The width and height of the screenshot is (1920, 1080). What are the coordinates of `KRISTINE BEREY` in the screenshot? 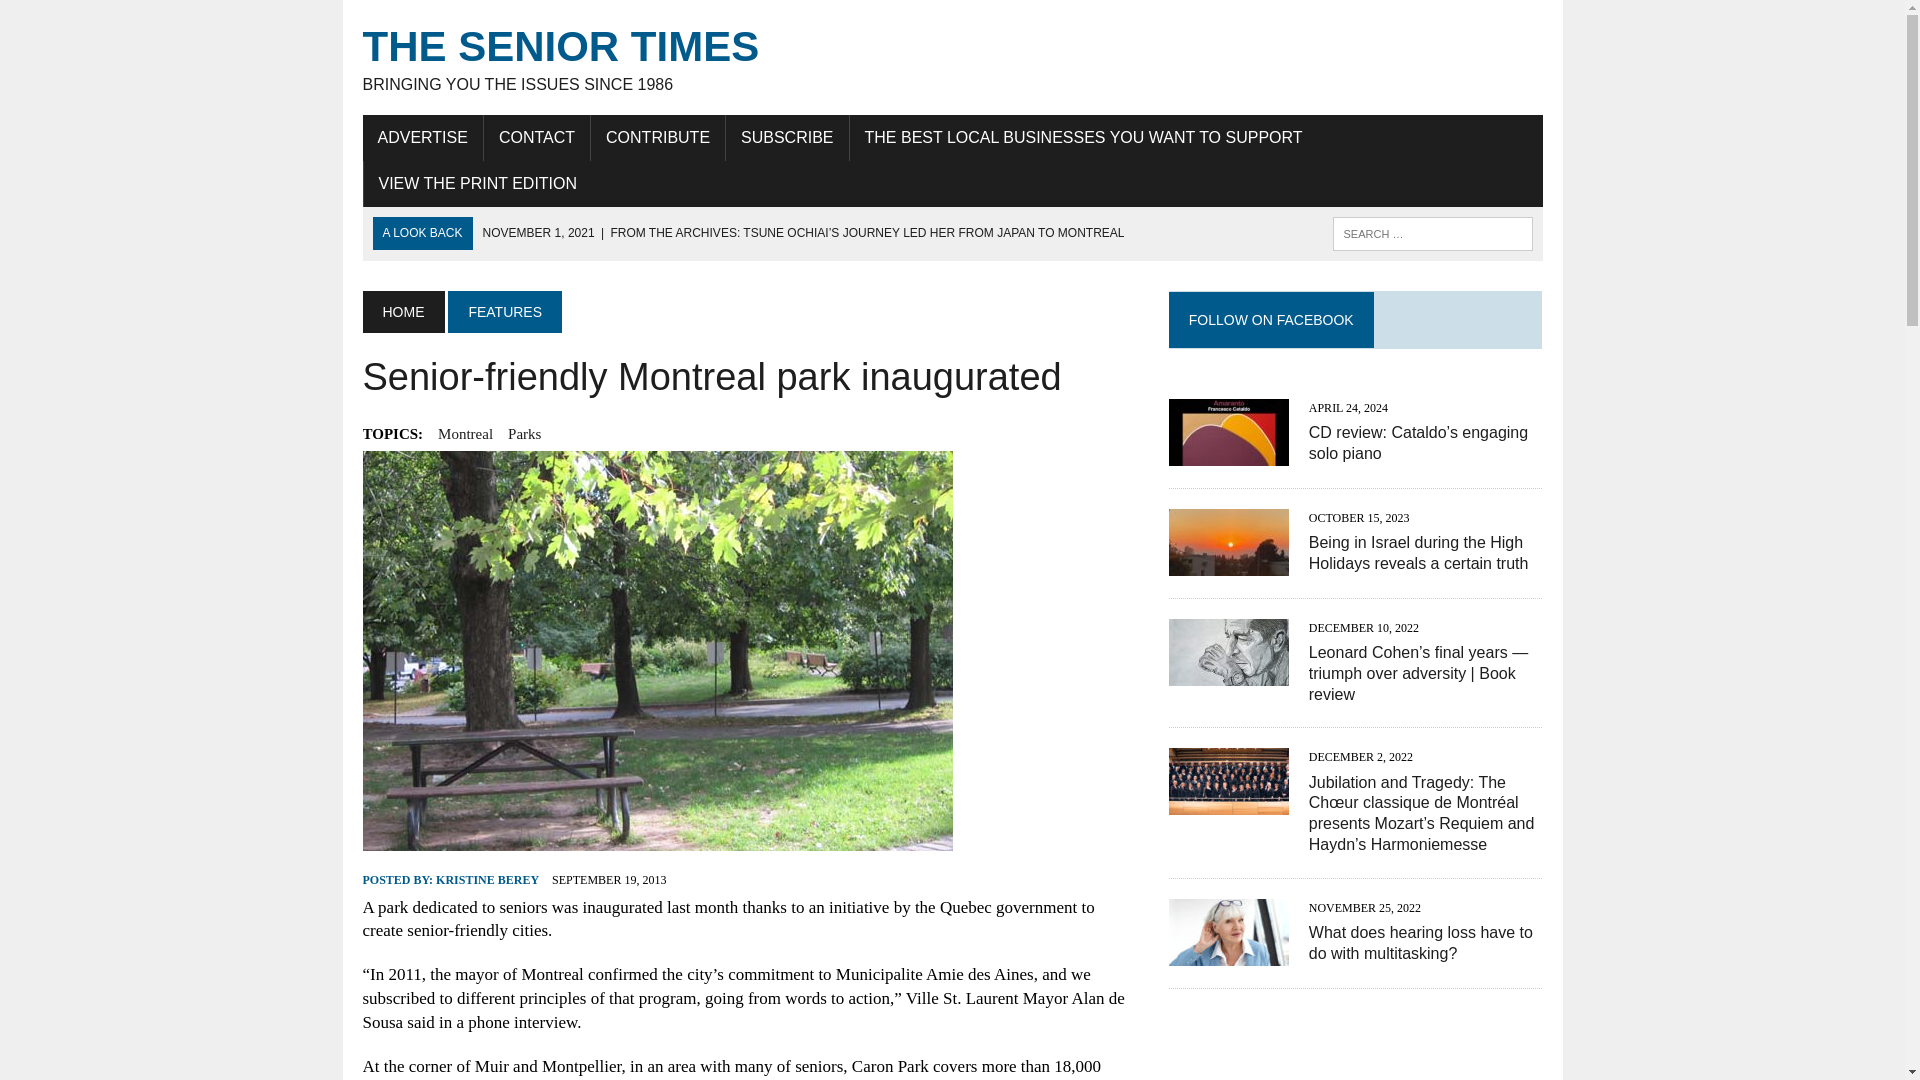 It's located at (487, 879).